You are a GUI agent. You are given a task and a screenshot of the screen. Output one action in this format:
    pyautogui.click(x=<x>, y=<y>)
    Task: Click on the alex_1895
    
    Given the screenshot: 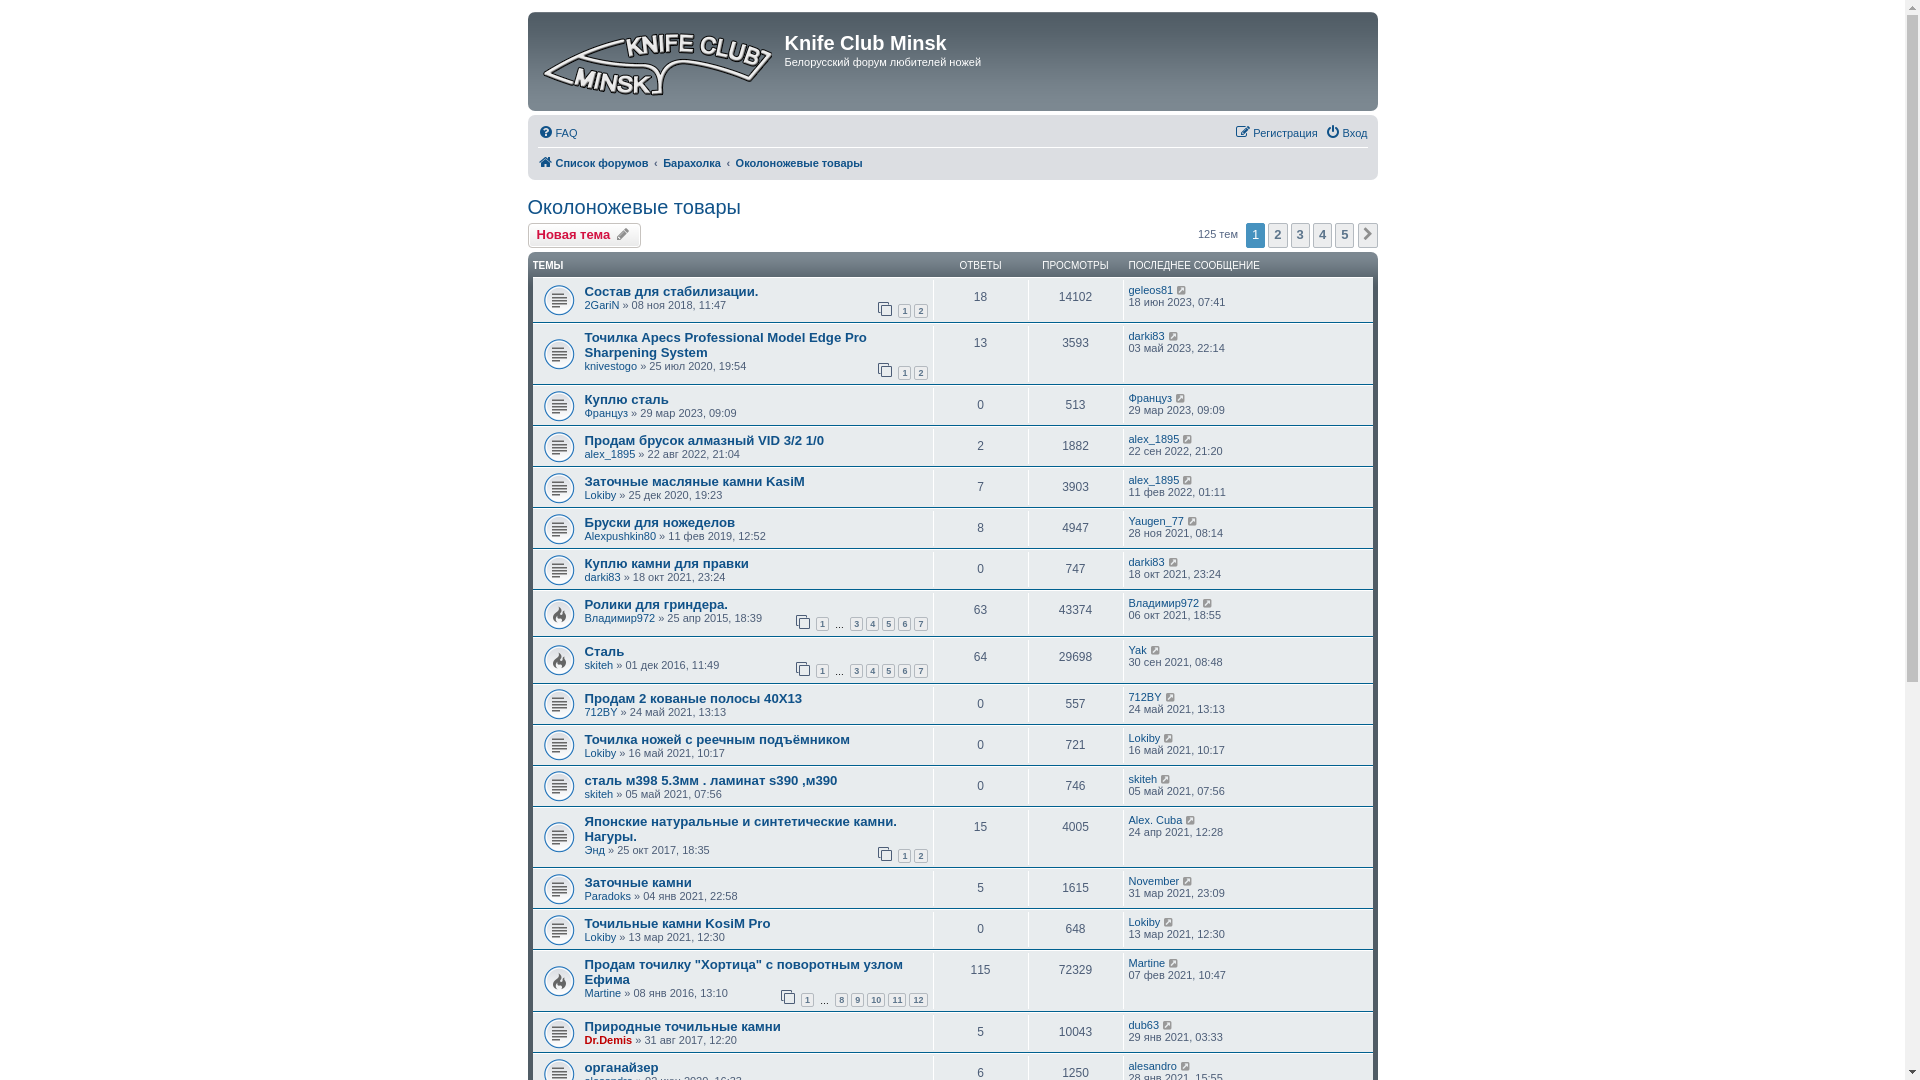 What is the action you would take?
    pyautogui.click(x=1154, y=439)
    